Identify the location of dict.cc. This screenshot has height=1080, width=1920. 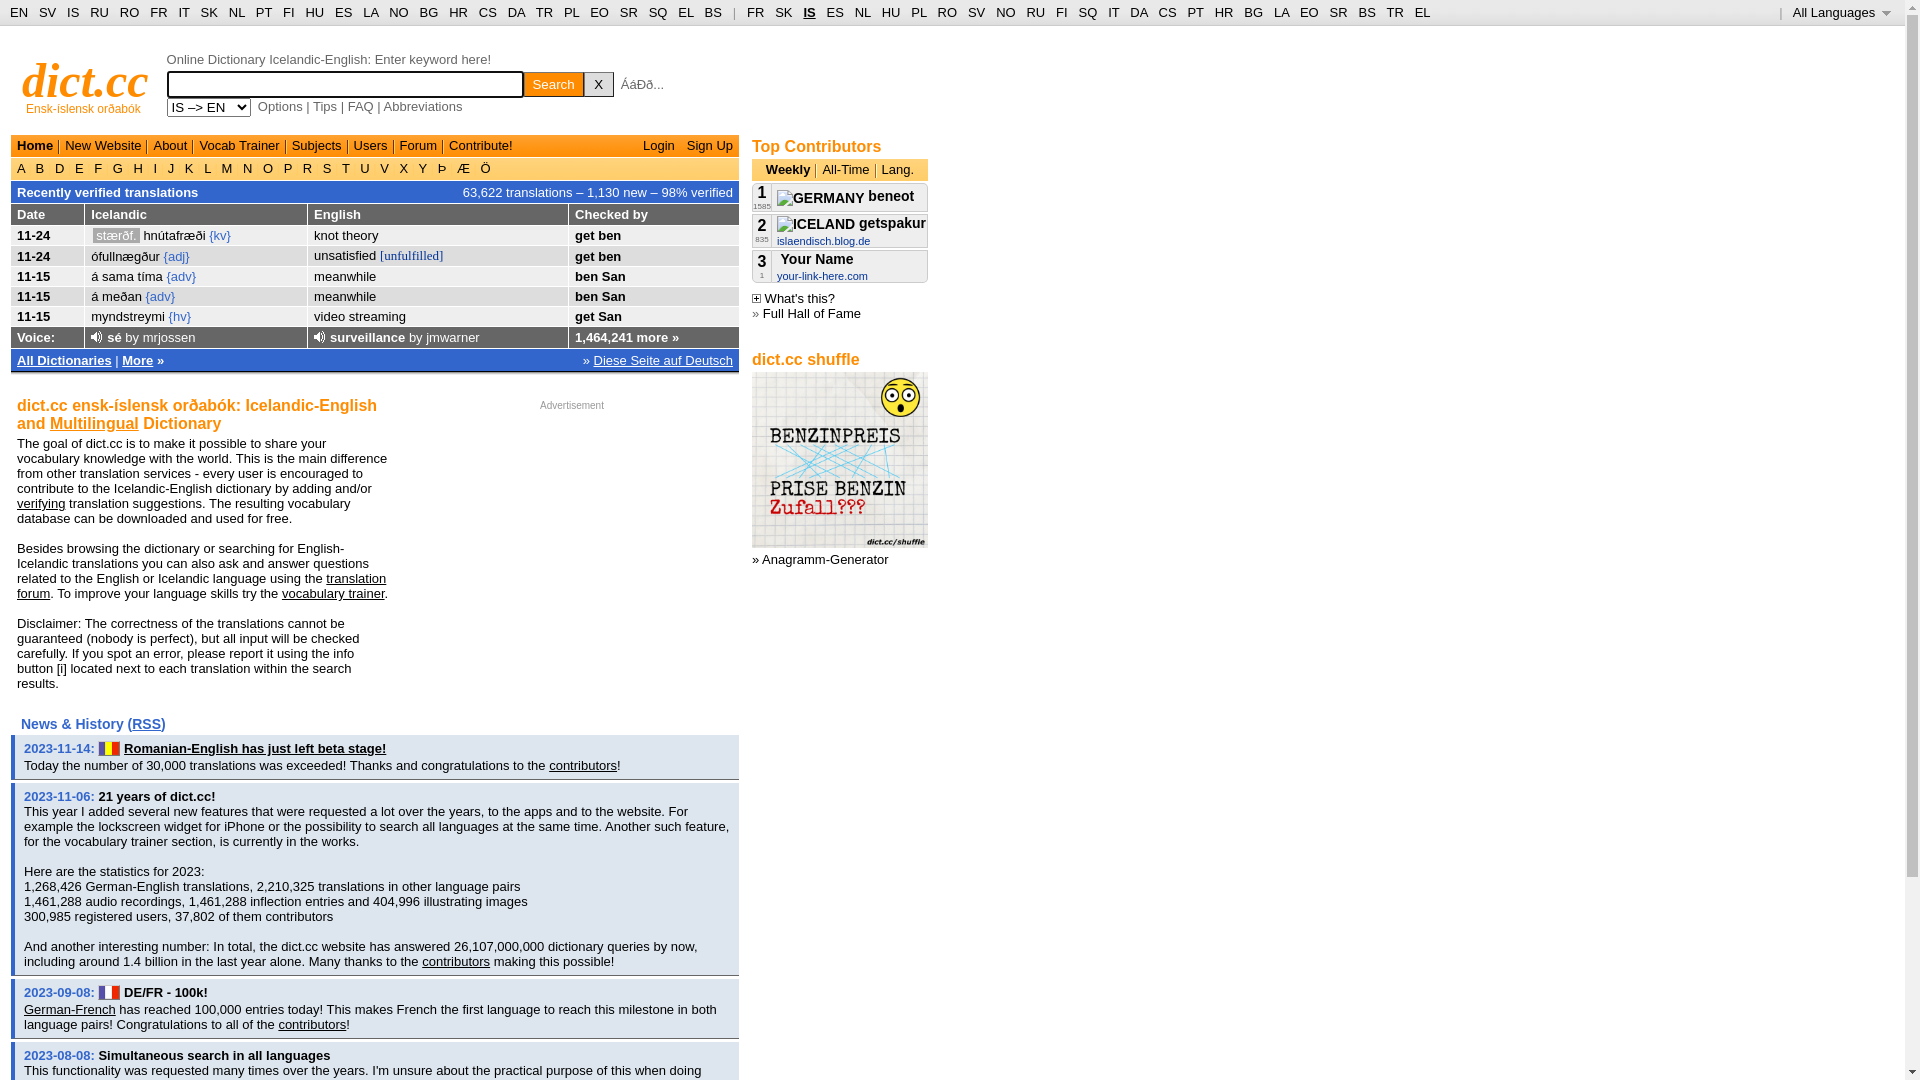
(86, 80).